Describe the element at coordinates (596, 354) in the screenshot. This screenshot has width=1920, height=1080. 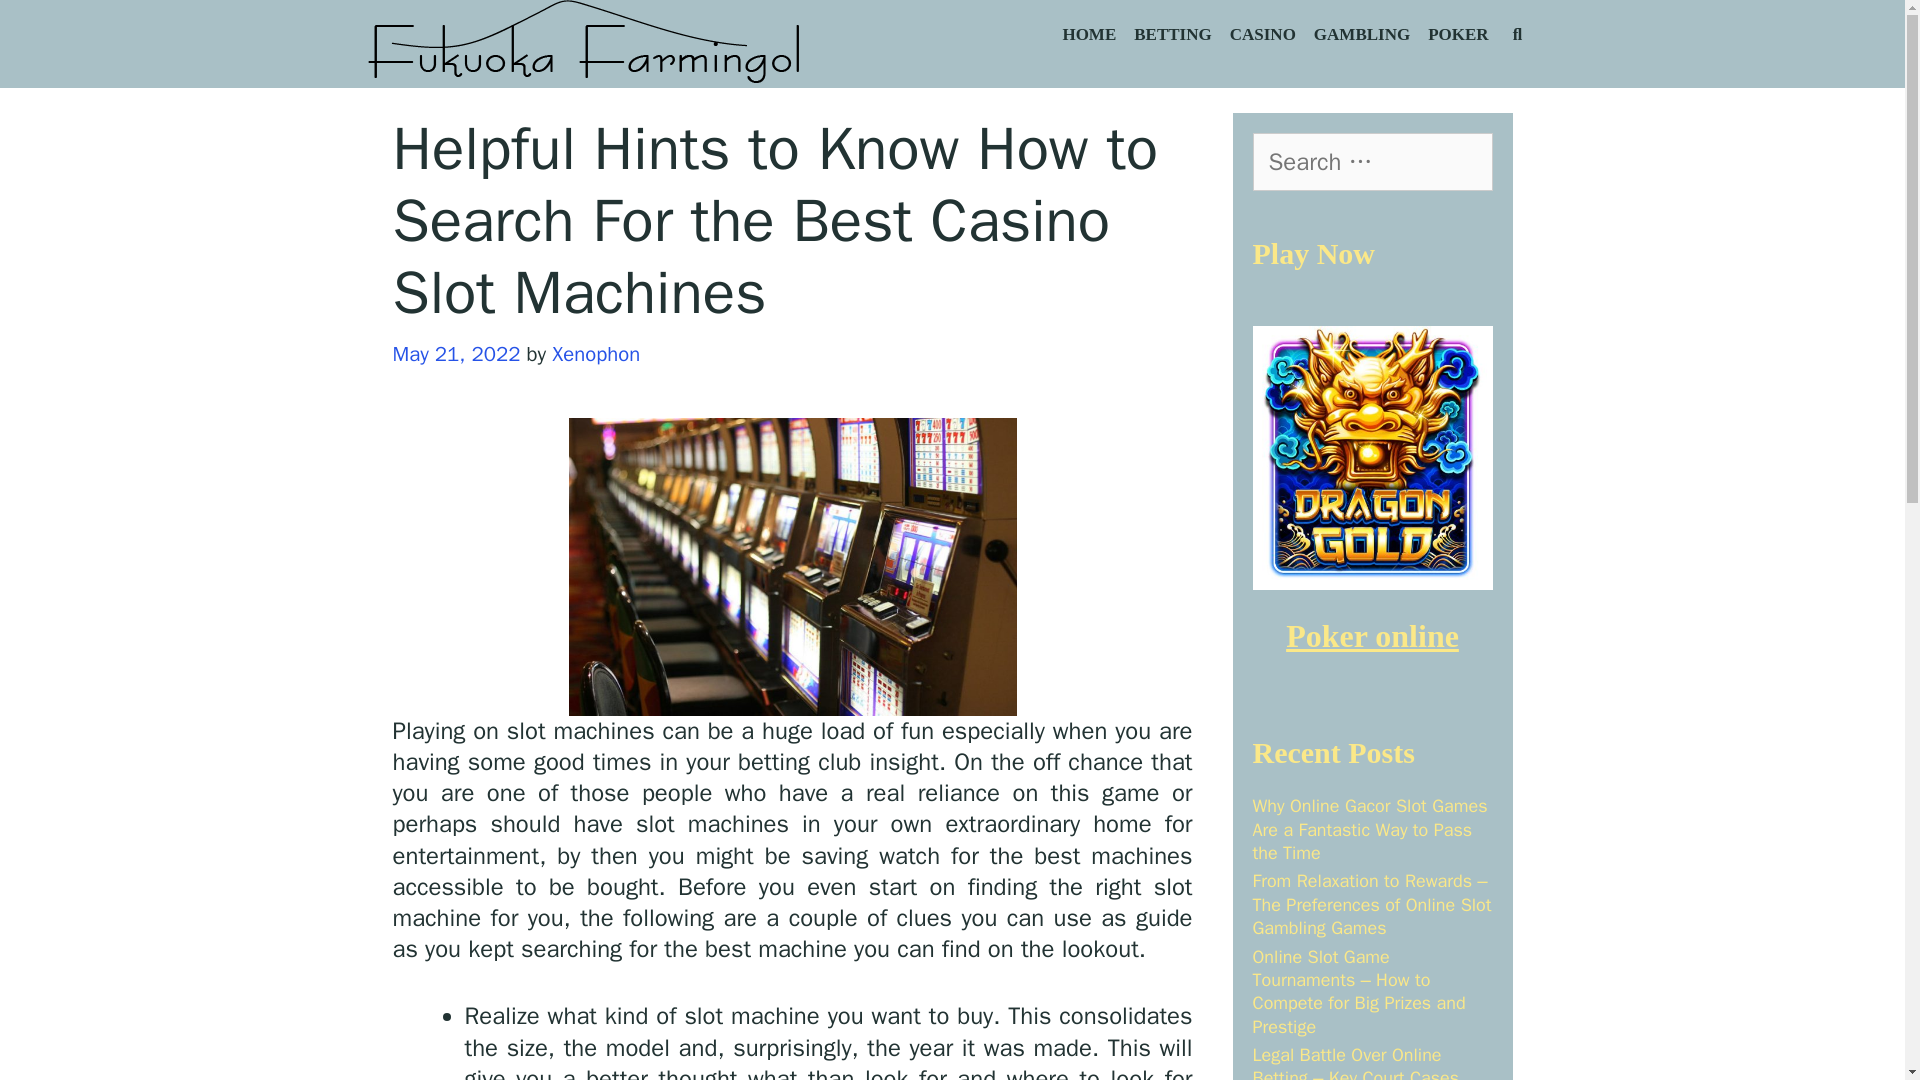
I see `Xenophon` at that location.